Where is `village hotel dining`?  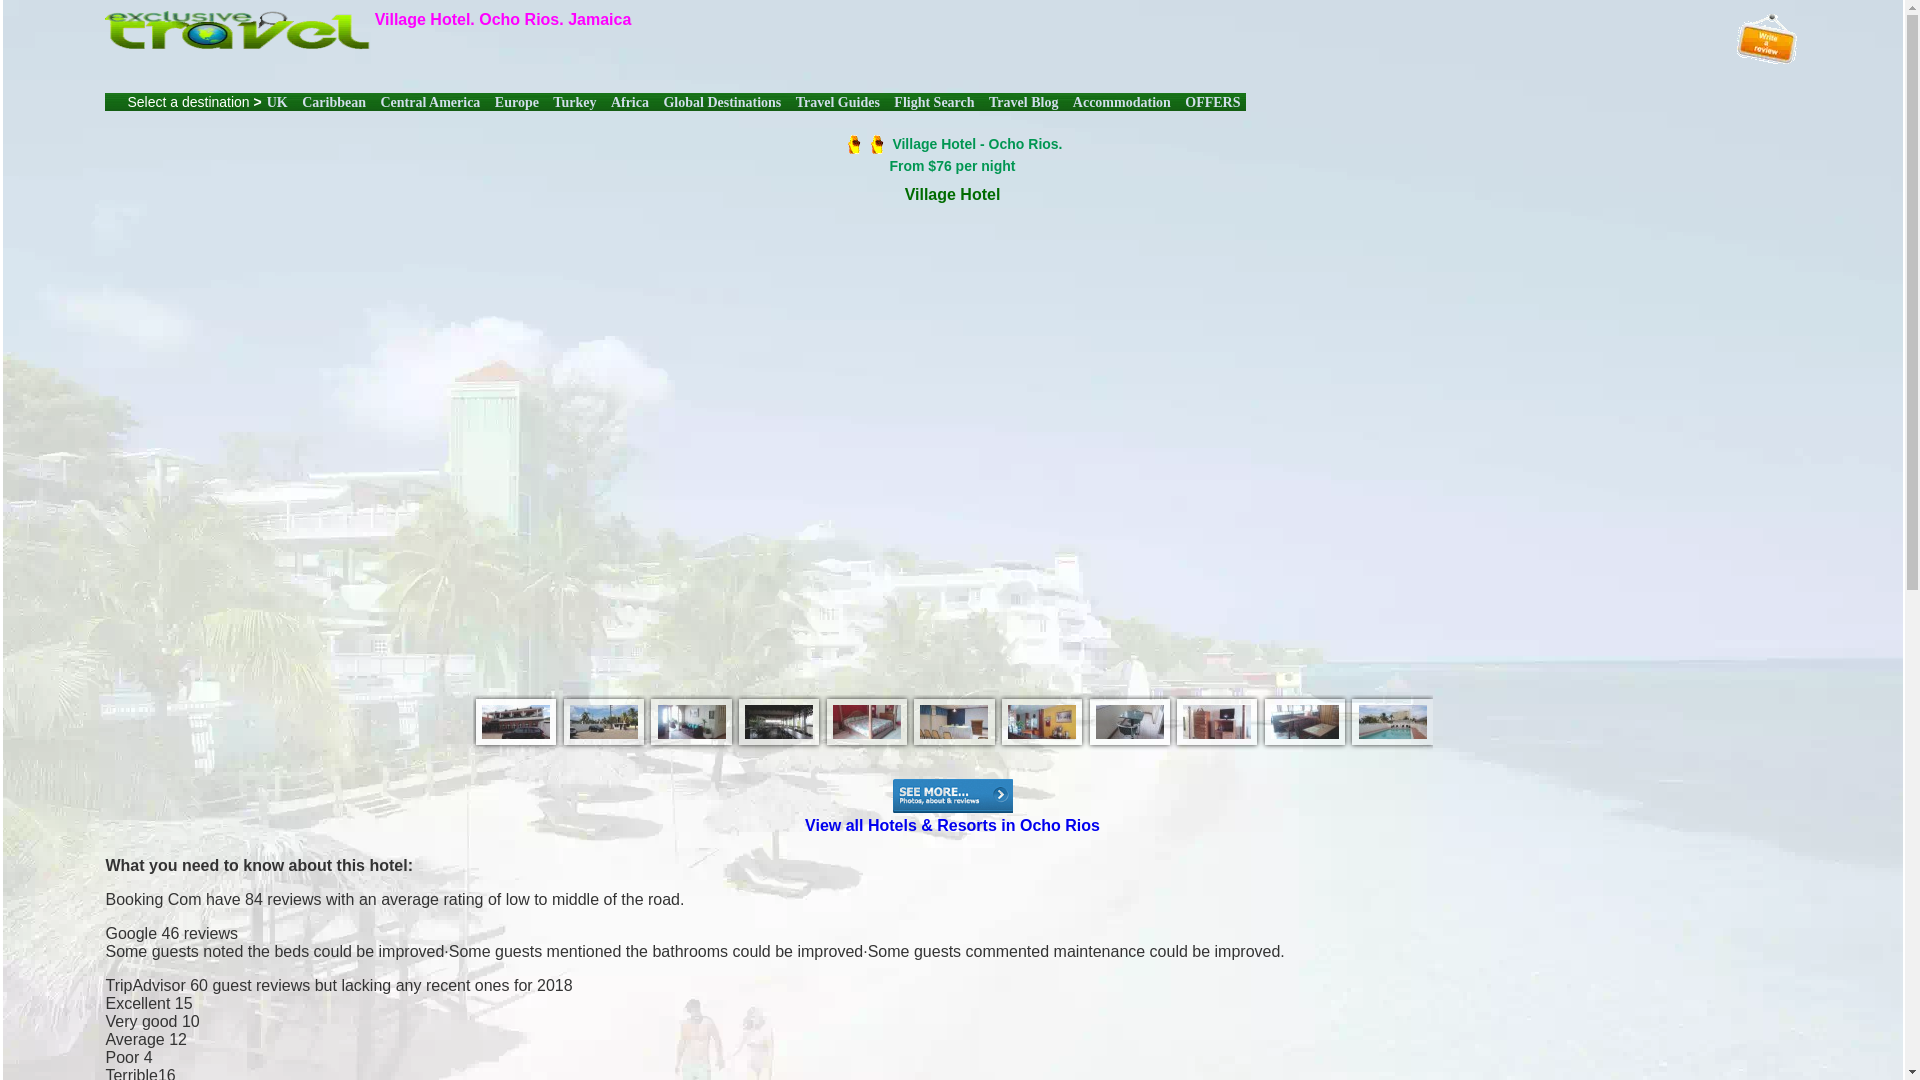 village hotel dining is located at coordinates (779, 722).